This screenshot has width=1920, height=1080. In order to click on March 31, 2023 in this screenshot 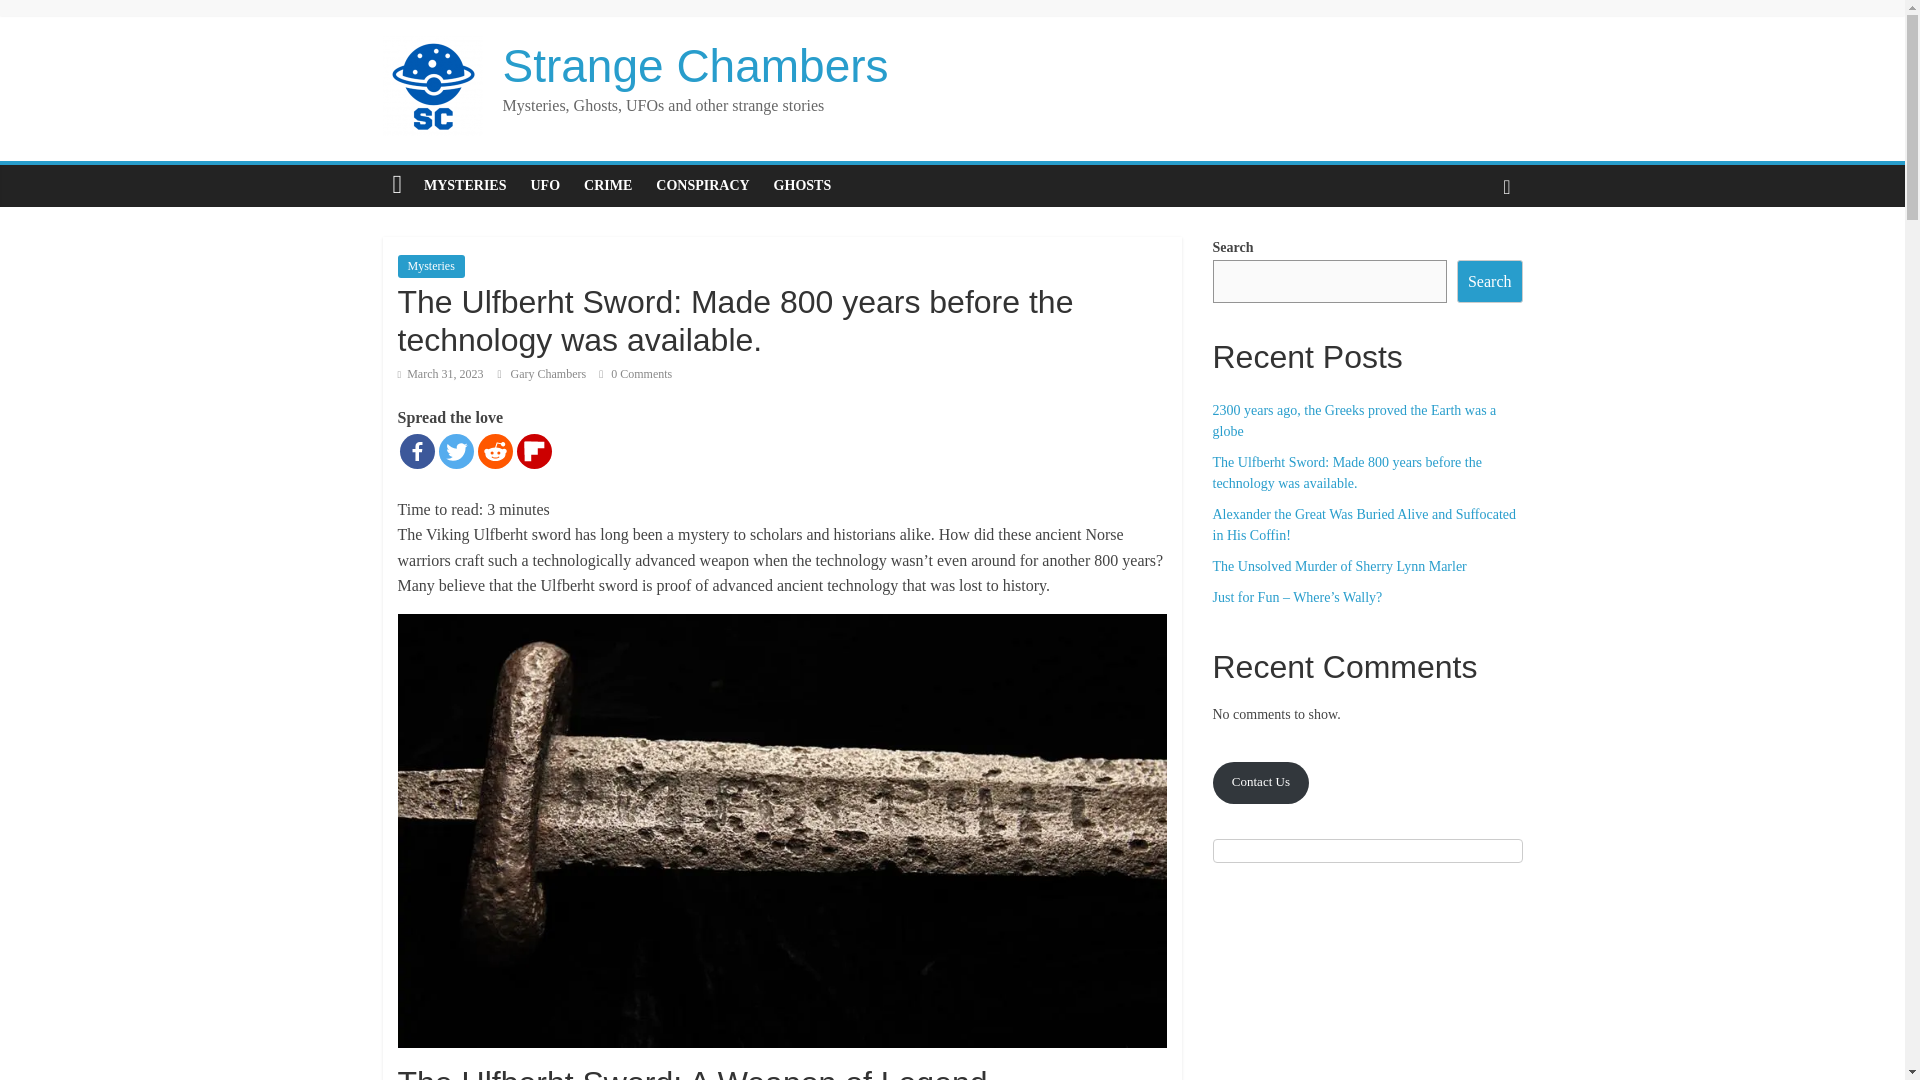, I will do `click(440, 374)`.